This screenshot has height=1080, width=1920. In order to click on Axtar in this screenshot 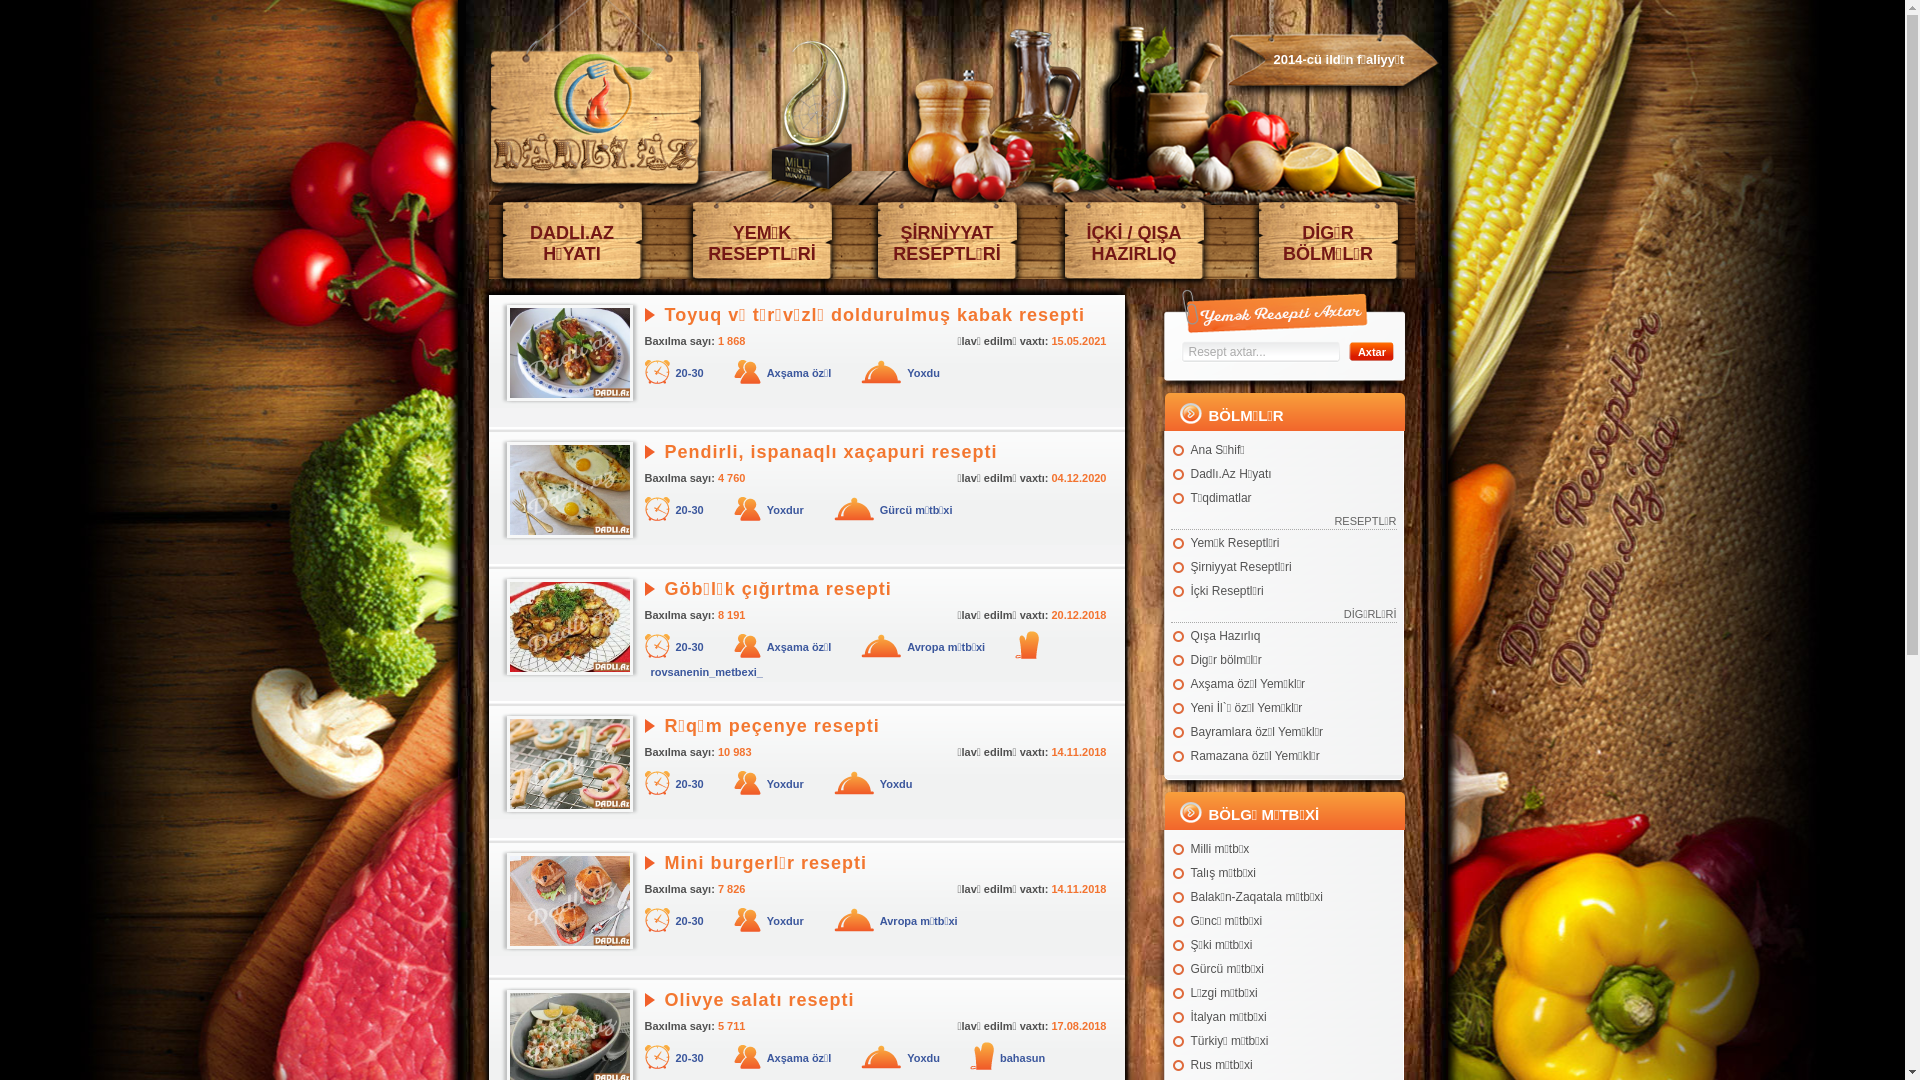, I will do `click(1372, 352)`.